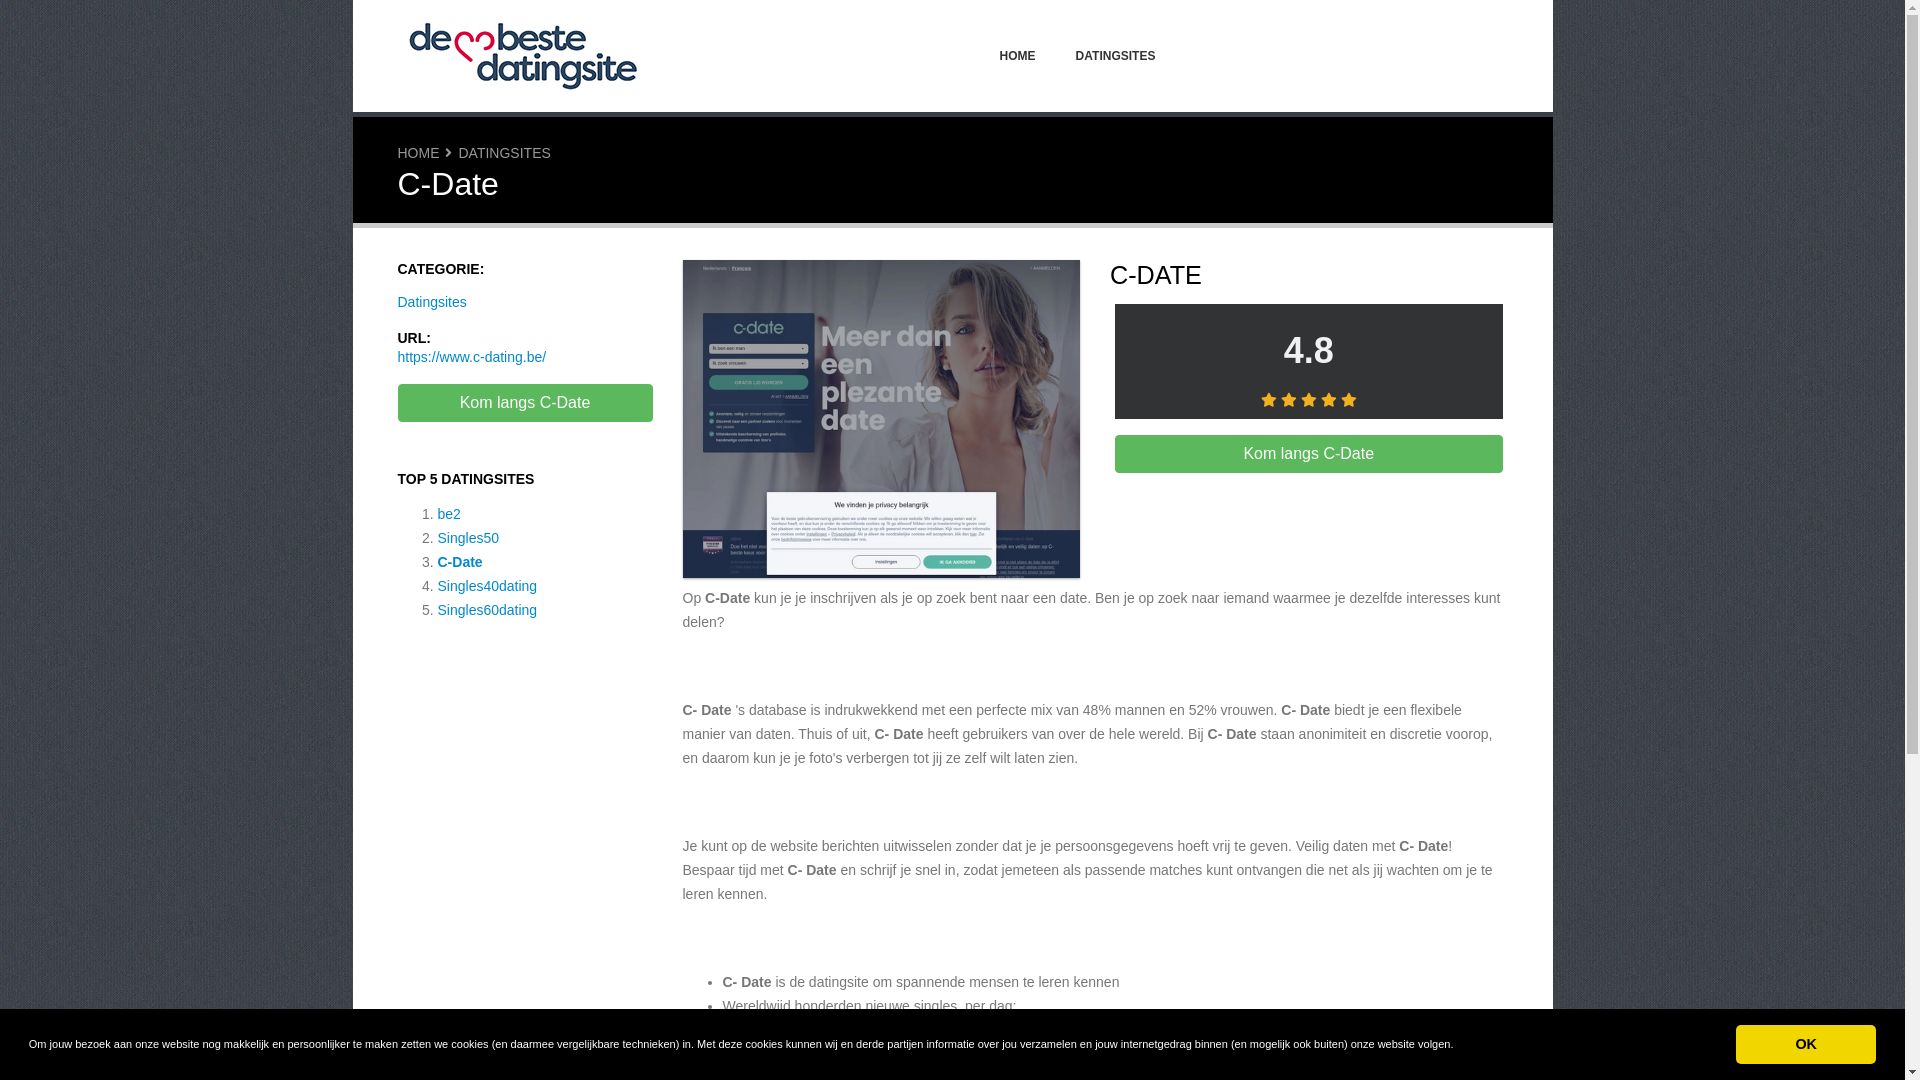 Image resolution: width=1920 pixels, height=1080 pixels. Describe the element at coordinates (1852, 1036) in the screenshot. I see `Go to top` at that location.